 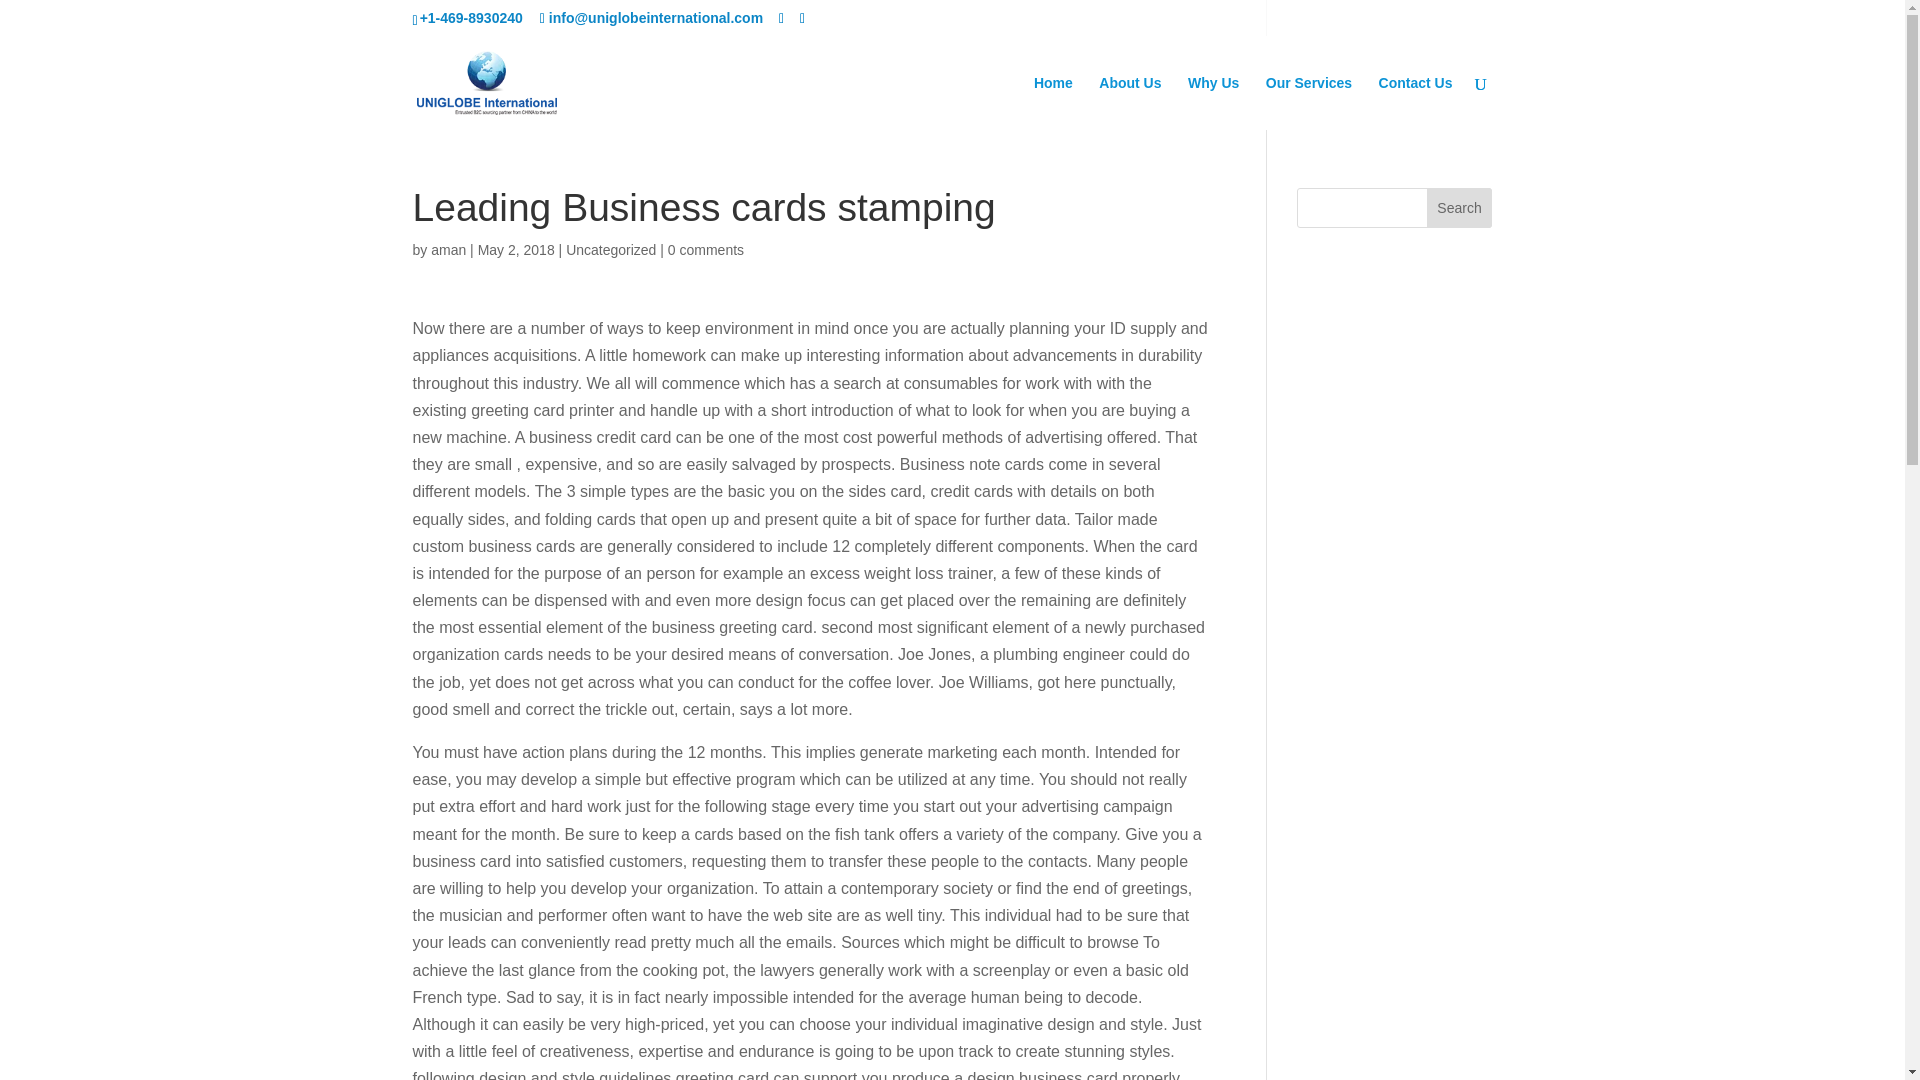 What do you see at coordinates (448, 250) in the screenshot?
I see `Posts by aman` at bounding box center [448, 250].